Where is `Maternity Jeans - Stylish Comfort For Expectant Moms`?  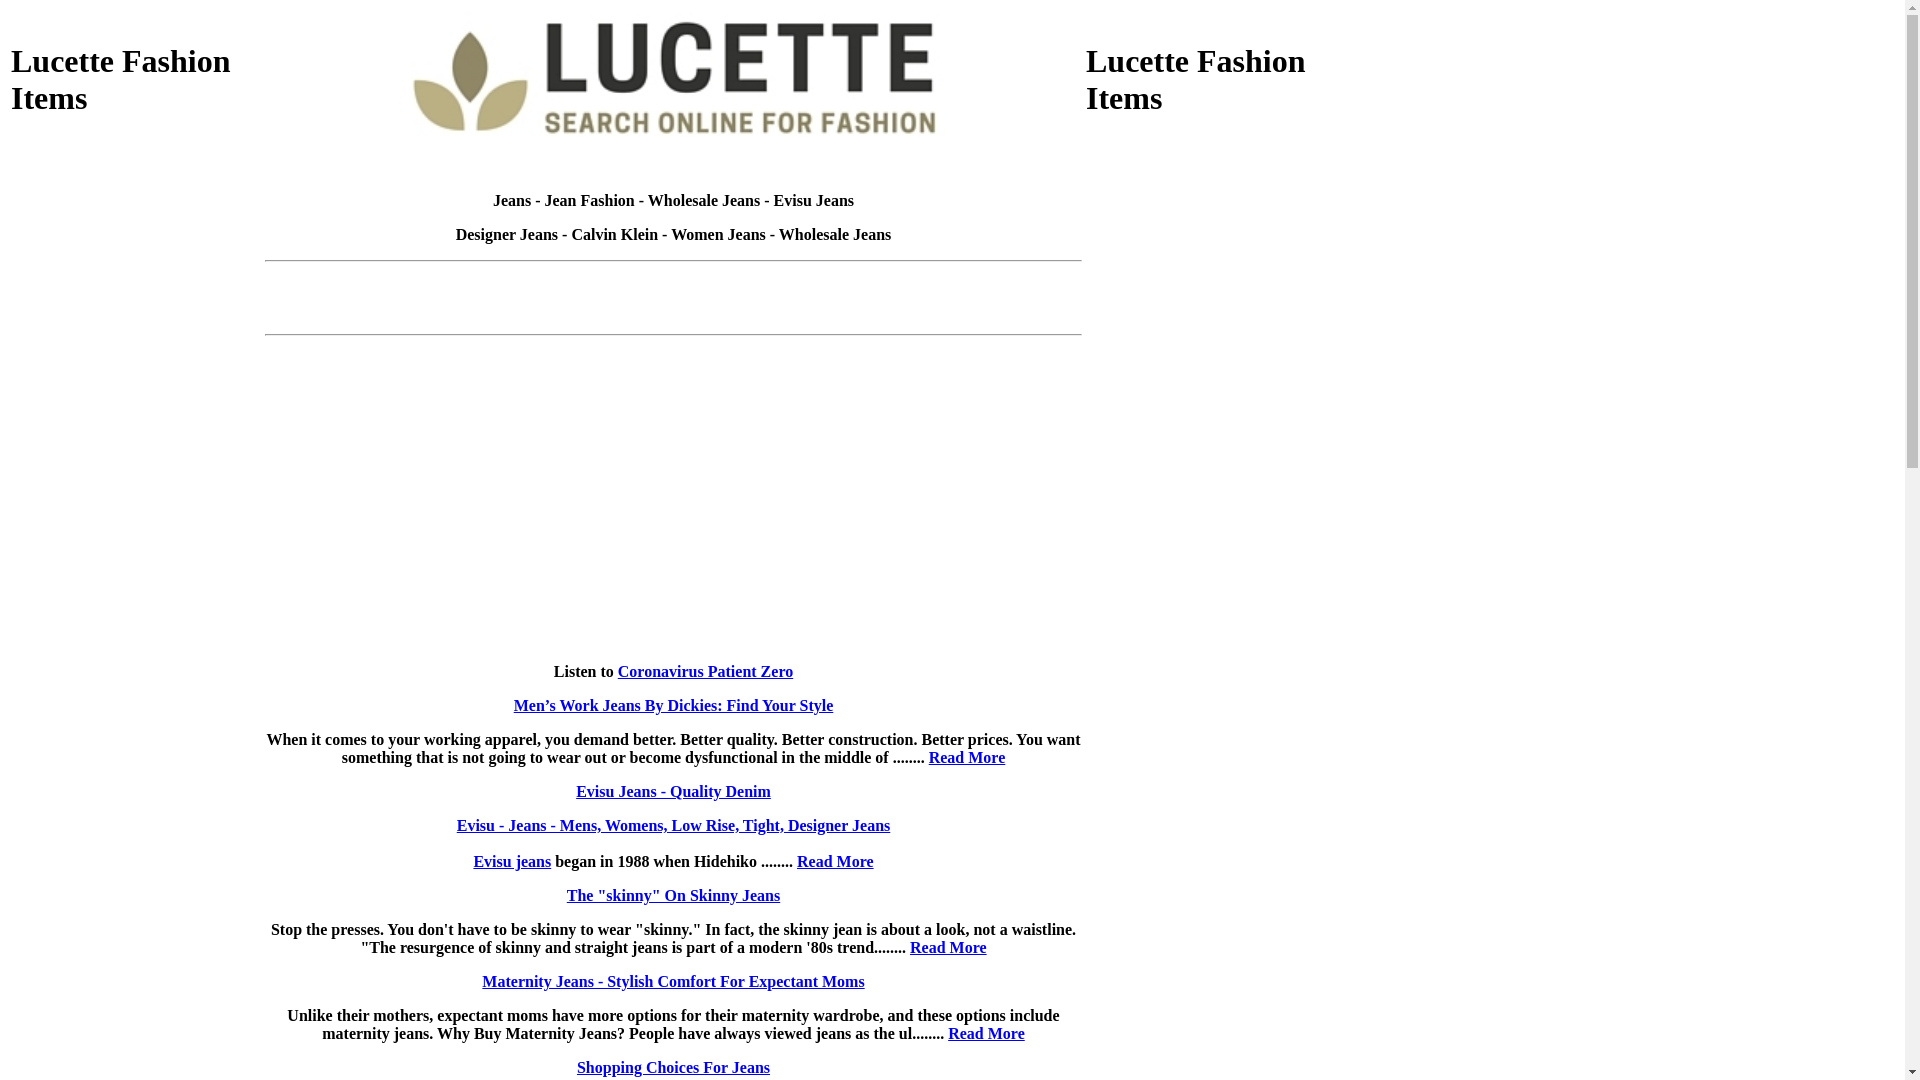 Maternity Jeans - Stylish Comfort For Expectant Moms is located at coordinates (673, 982).